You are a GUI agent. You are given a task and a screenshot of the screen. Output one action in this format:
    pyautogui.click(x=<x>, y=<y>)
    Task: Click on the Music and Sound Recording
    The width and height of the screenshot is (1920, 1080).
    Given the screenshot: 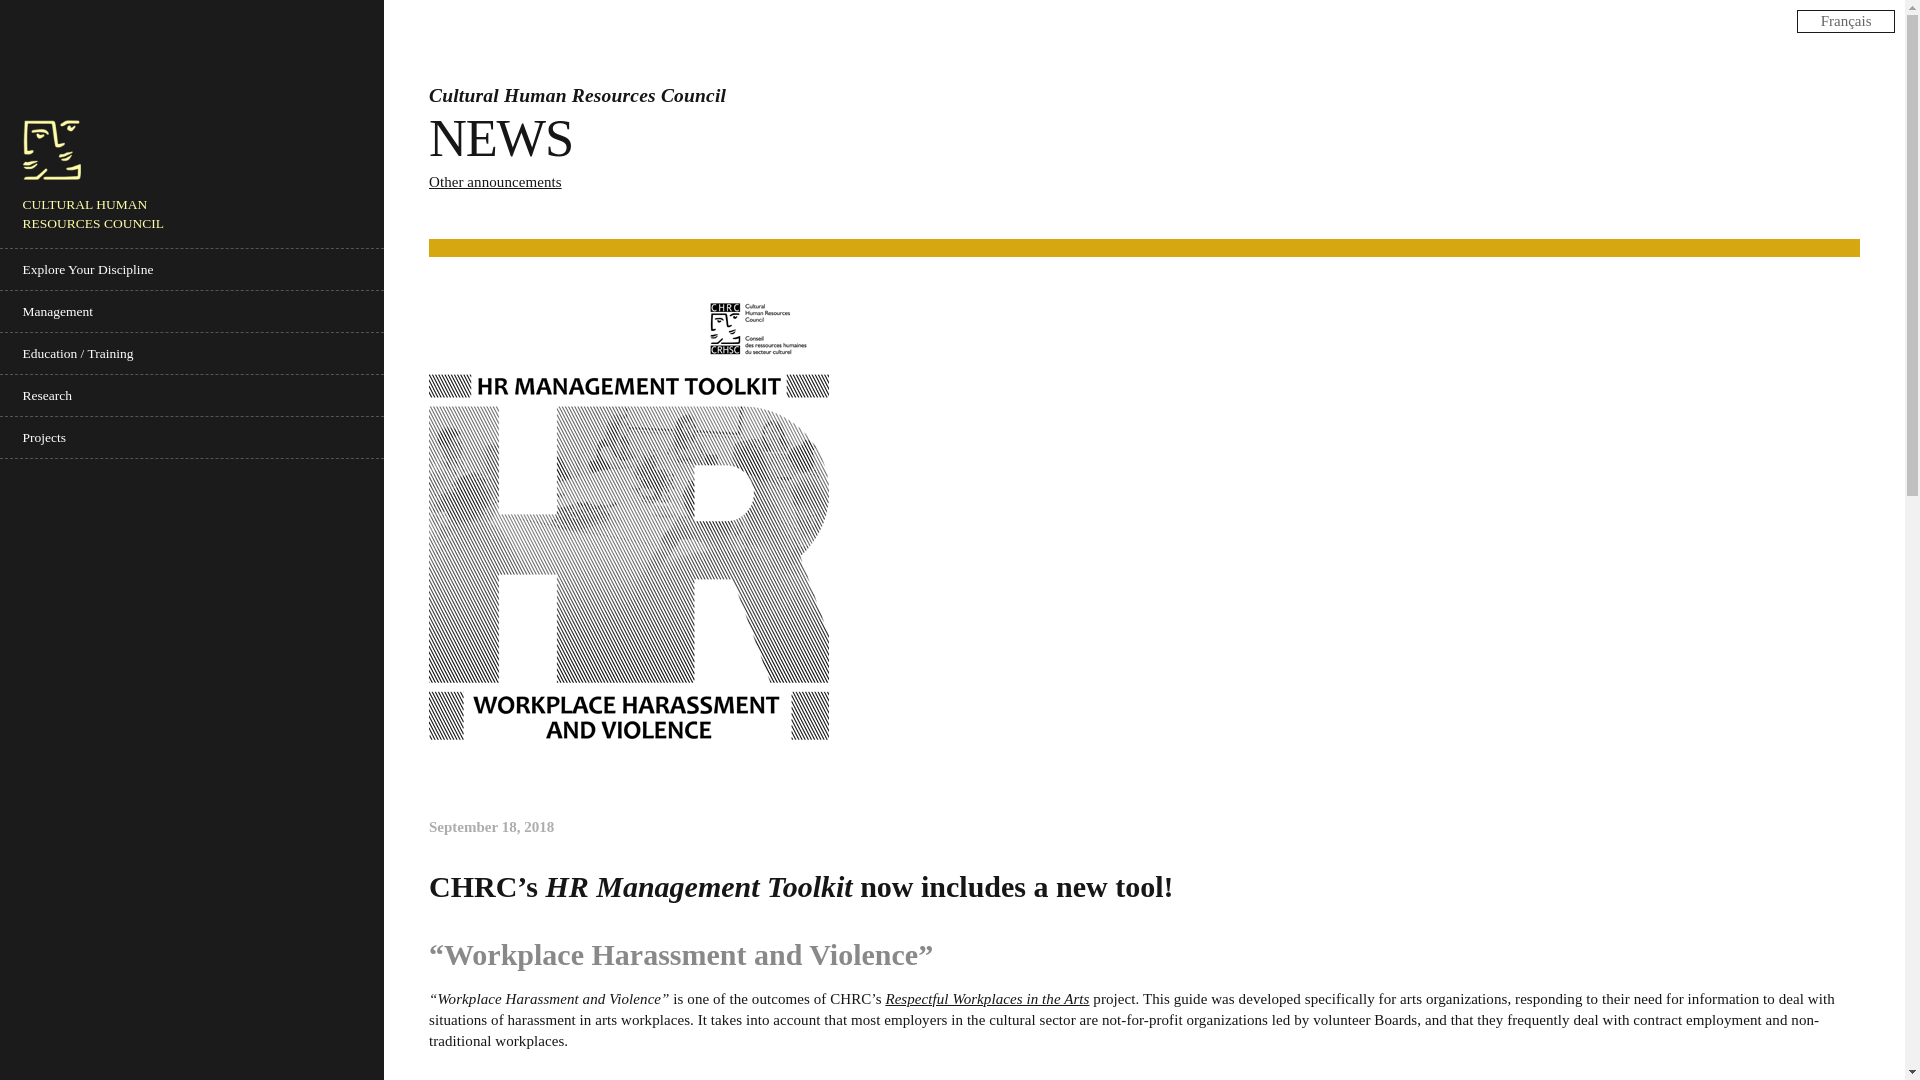 What is the action you would take?
    pyautogui.click(x=192, y=436)
    